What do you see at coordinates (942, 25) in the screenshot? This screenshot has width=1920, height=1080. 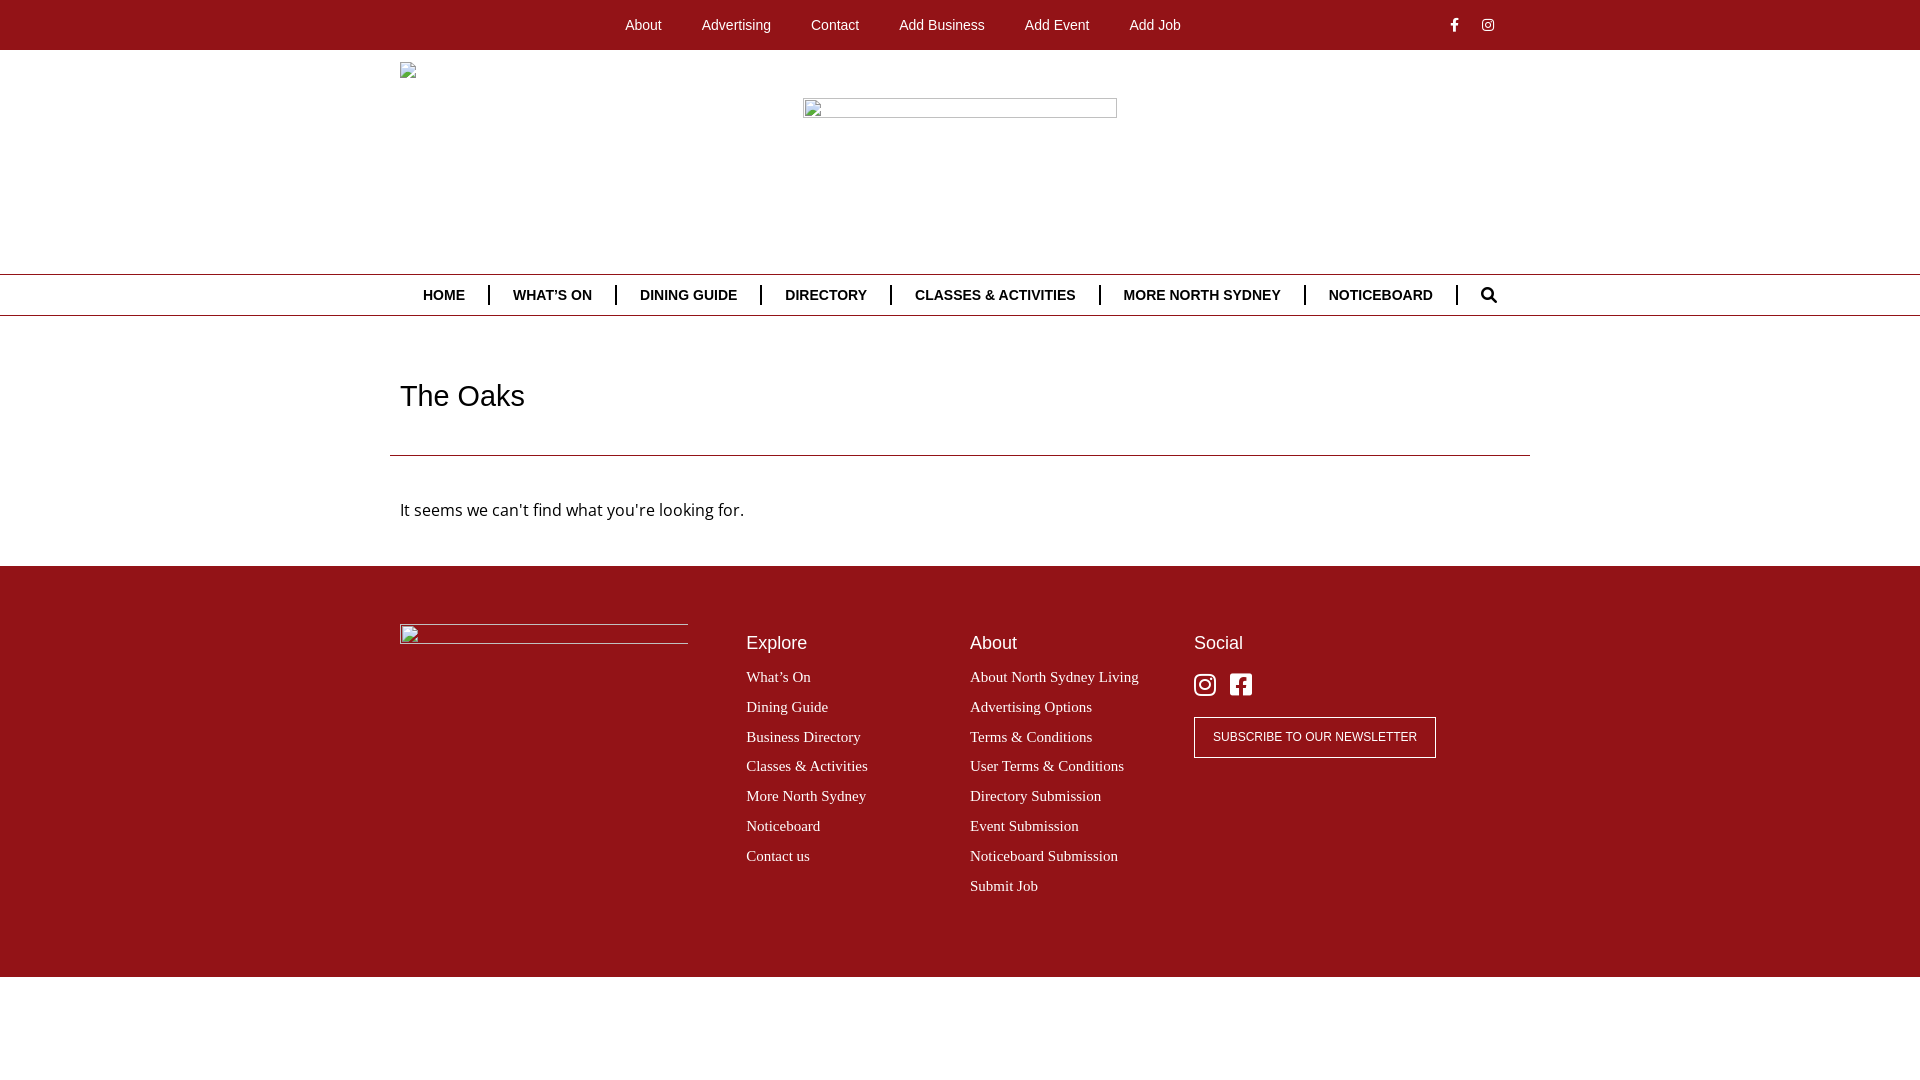 I see `Add Business` at bounding box center [942, 25].